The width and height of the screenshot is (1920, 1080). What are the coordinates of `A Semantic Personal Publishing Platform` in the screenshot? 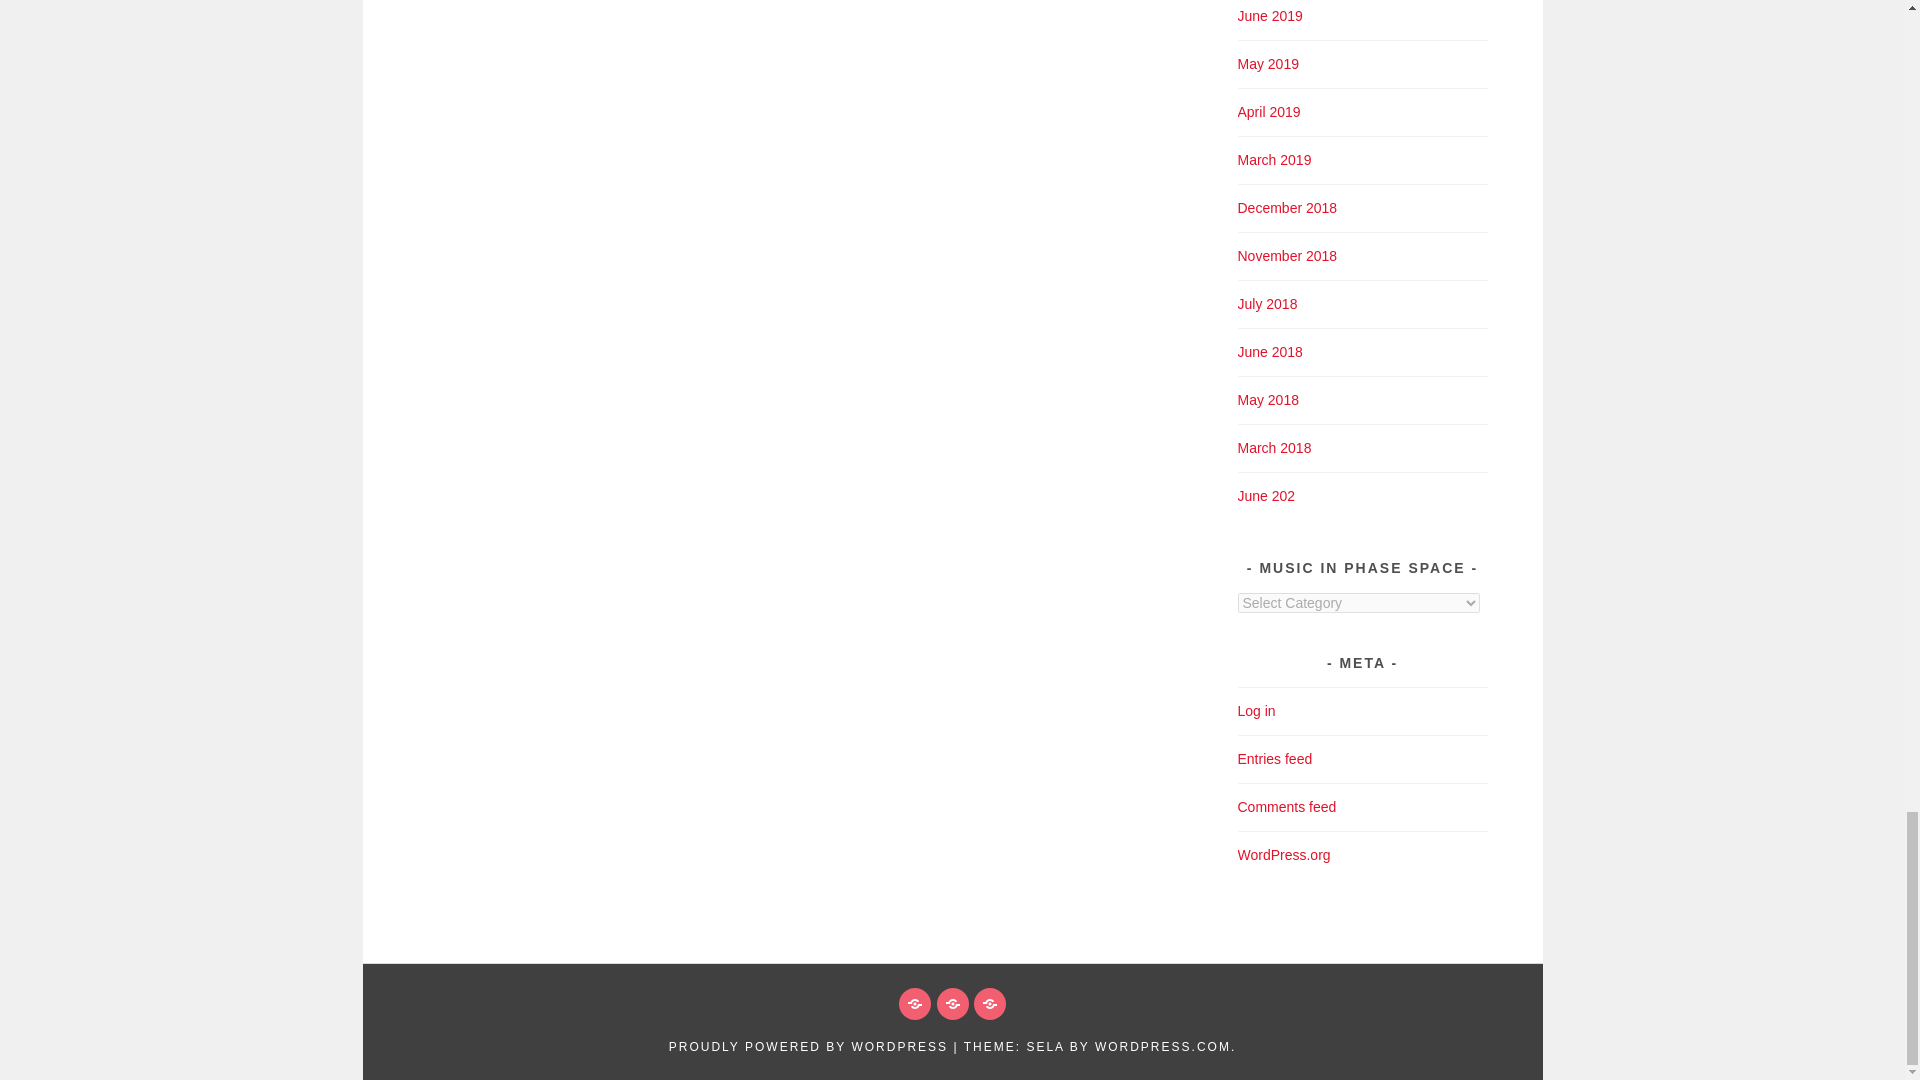 It's located at (808, 1047).